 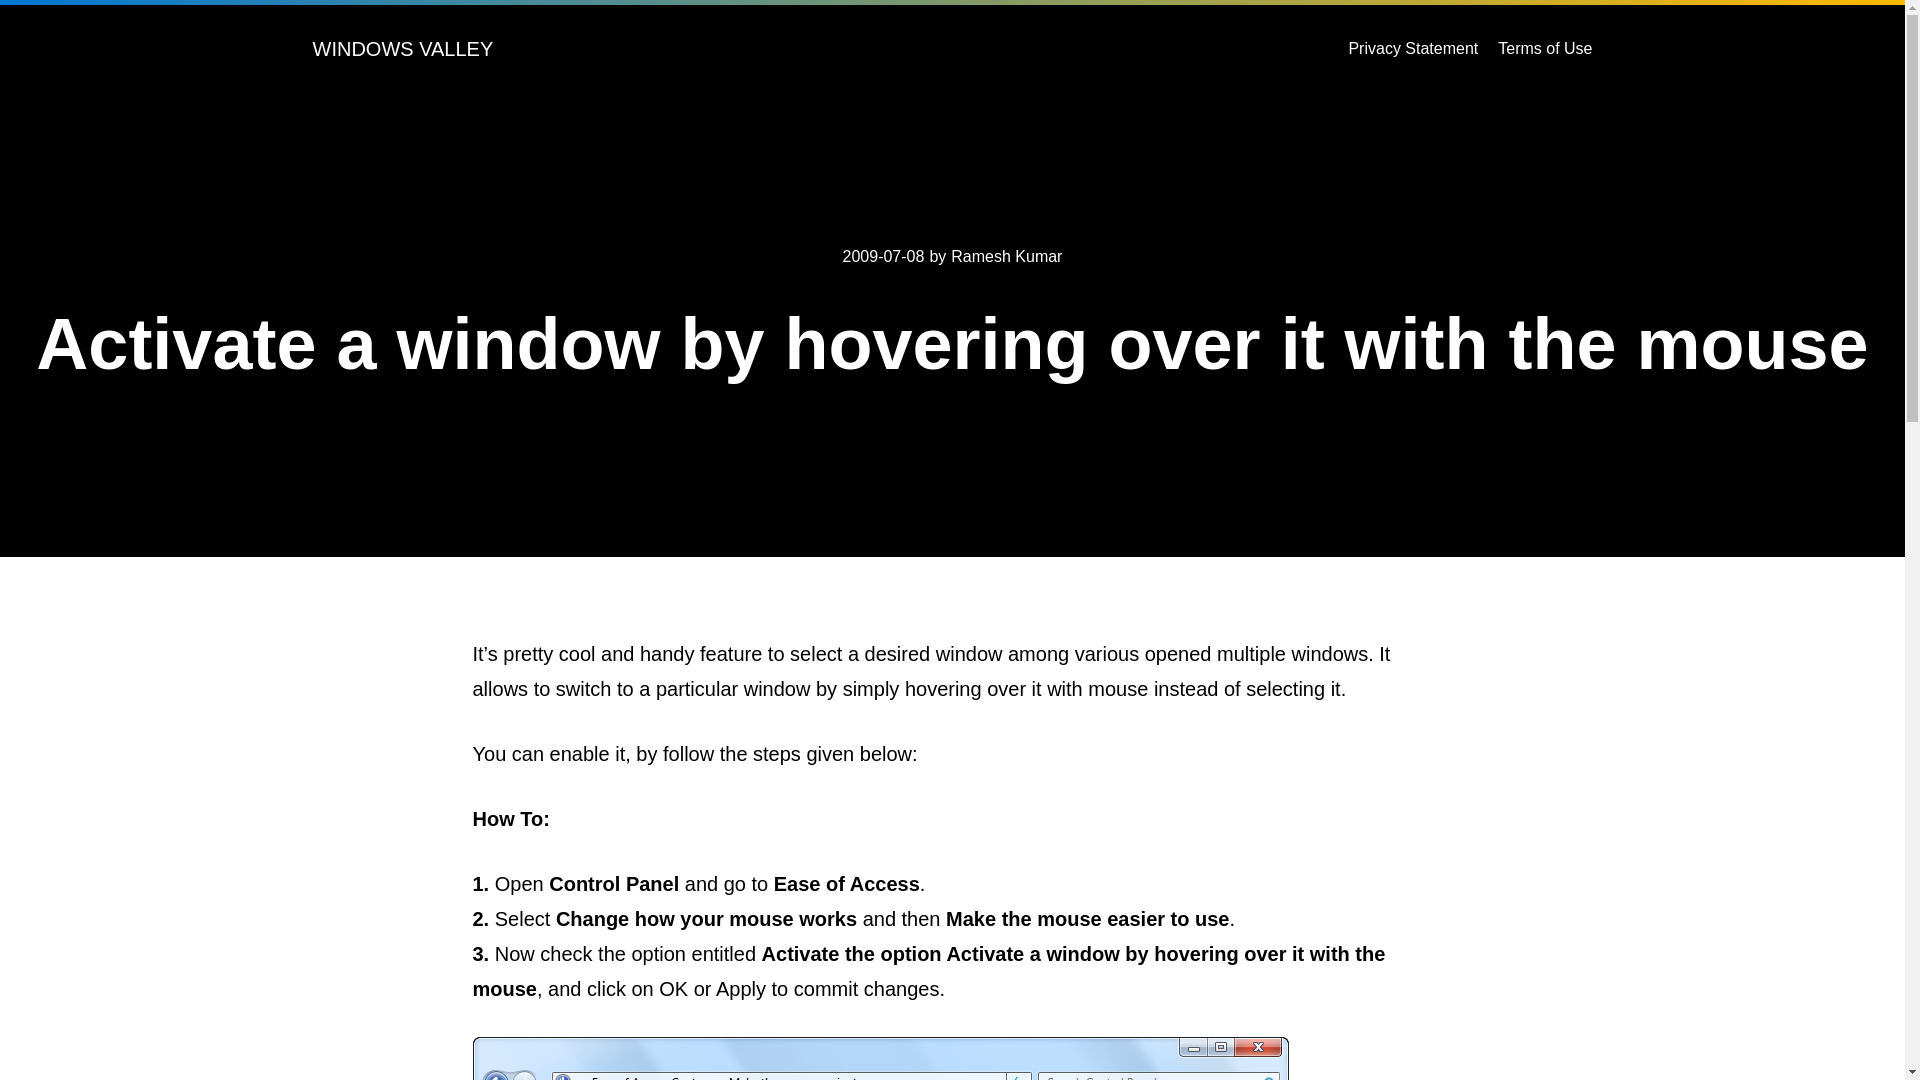 I want to click on WINDOWS VALLEY, so click(x=402, y=48).